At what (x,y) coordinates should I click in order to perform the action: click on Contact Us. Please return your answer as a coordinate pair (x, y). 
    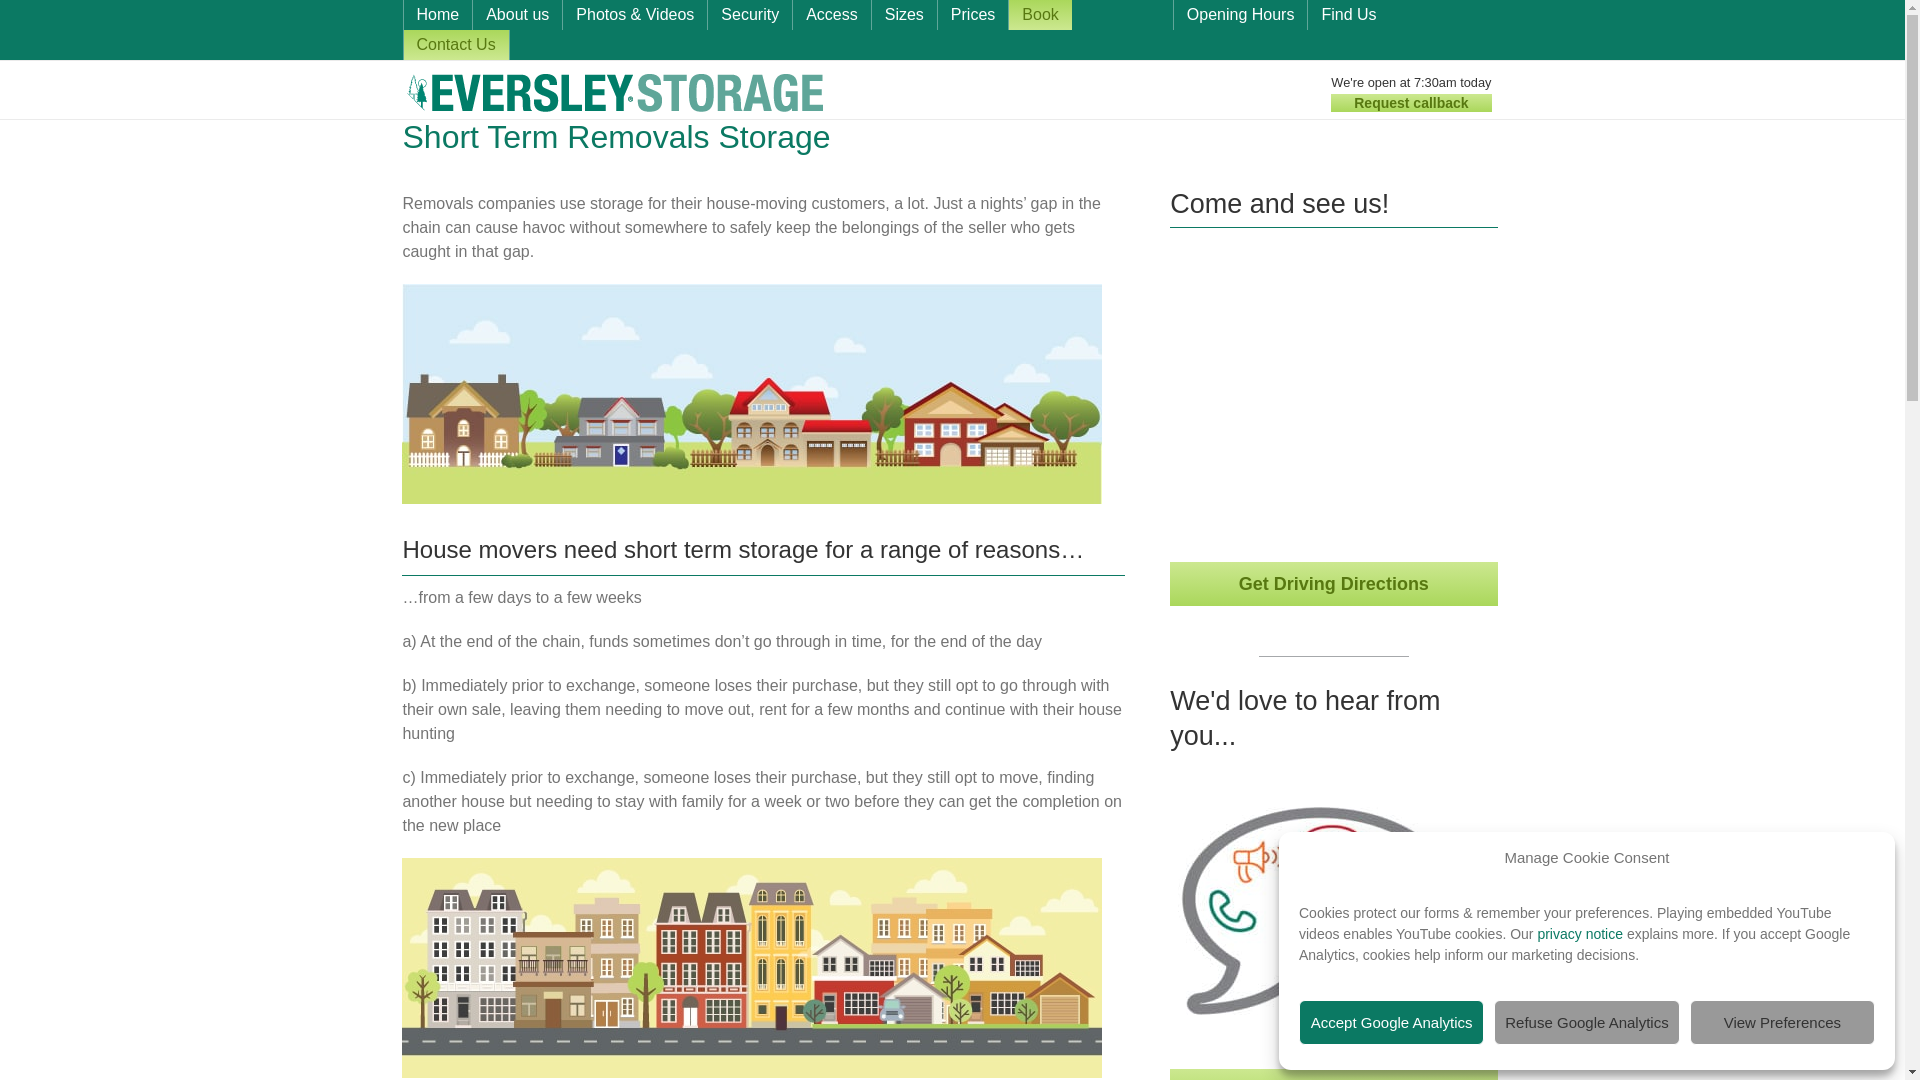
    Looking at the image, I should click on (1333, 1074).